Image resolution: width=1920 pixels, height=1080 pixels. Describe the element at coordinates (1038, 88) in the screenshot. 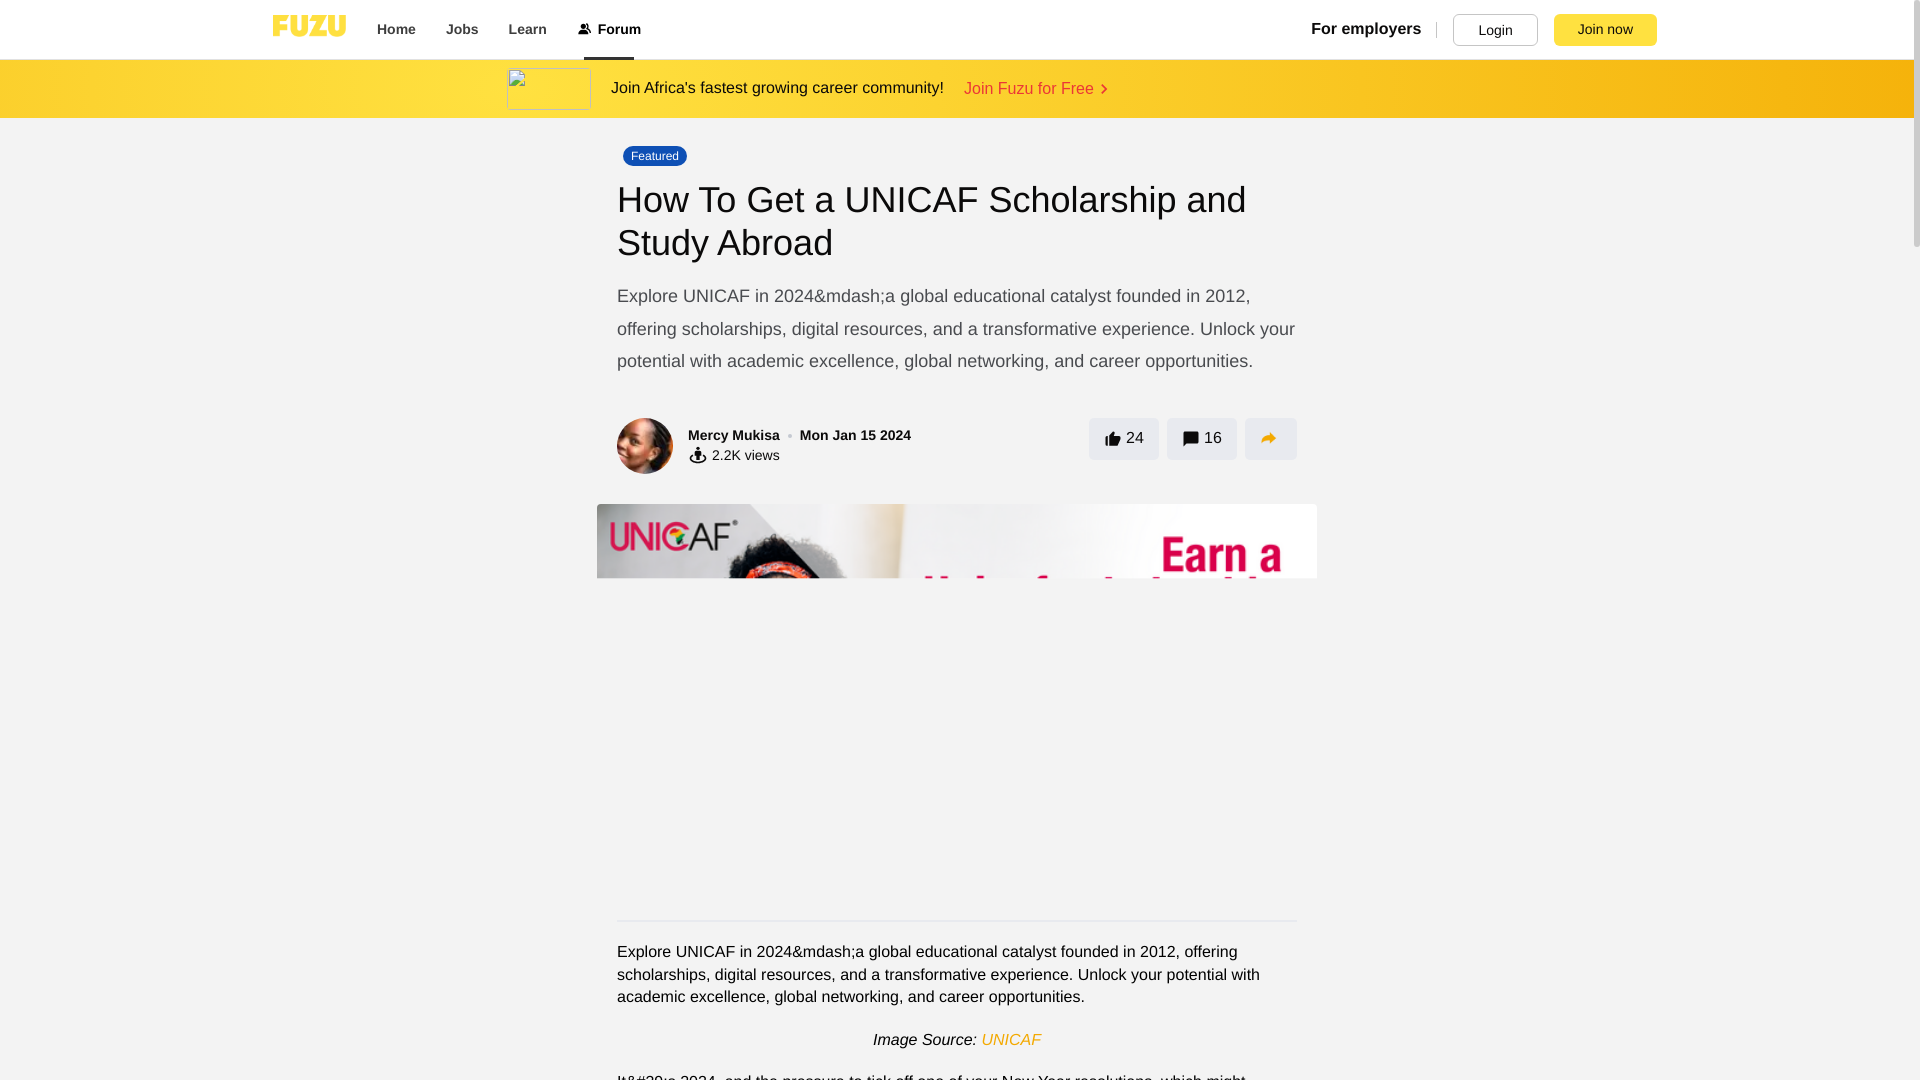

I see `Join Fuzu for Free` at that location.